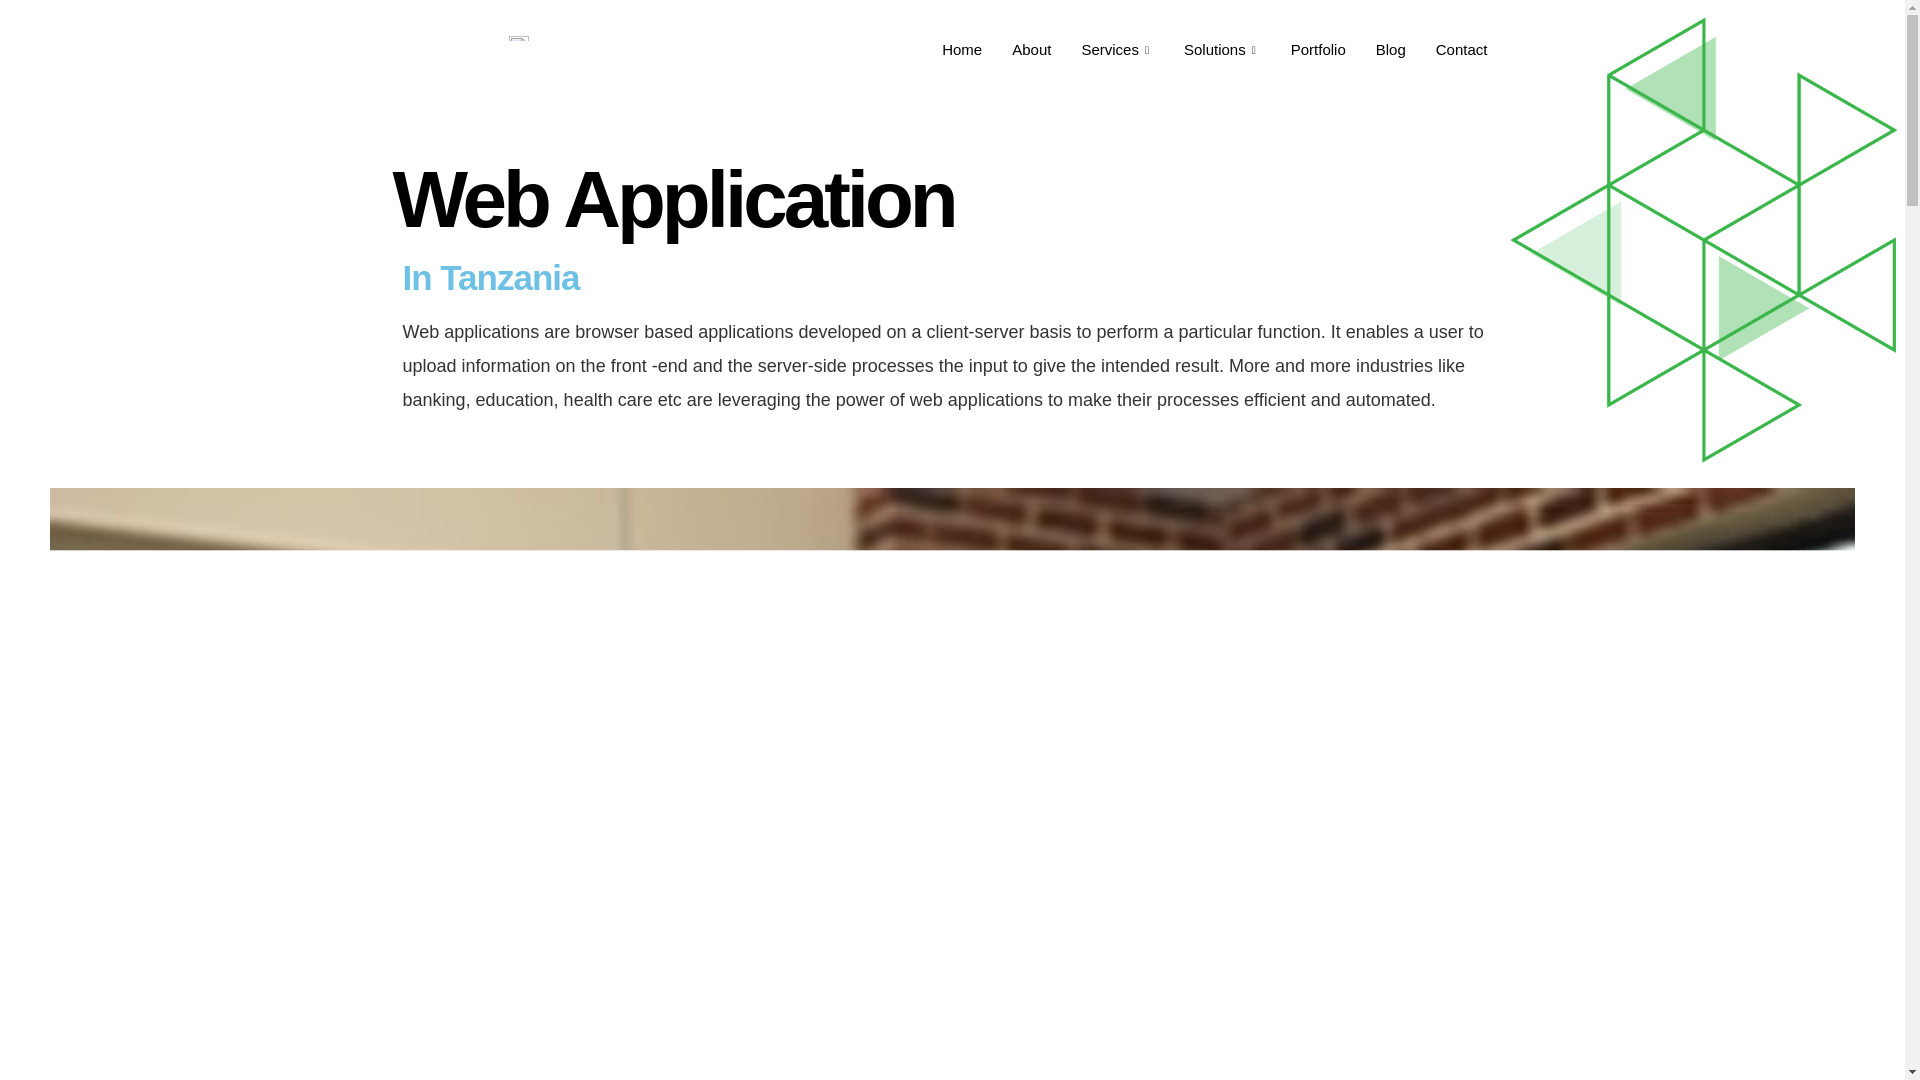 This screenshot has height=1080, width=1920. Describe the element at coordinates (962, 50) in the screenshot. I see `Home` at that location.